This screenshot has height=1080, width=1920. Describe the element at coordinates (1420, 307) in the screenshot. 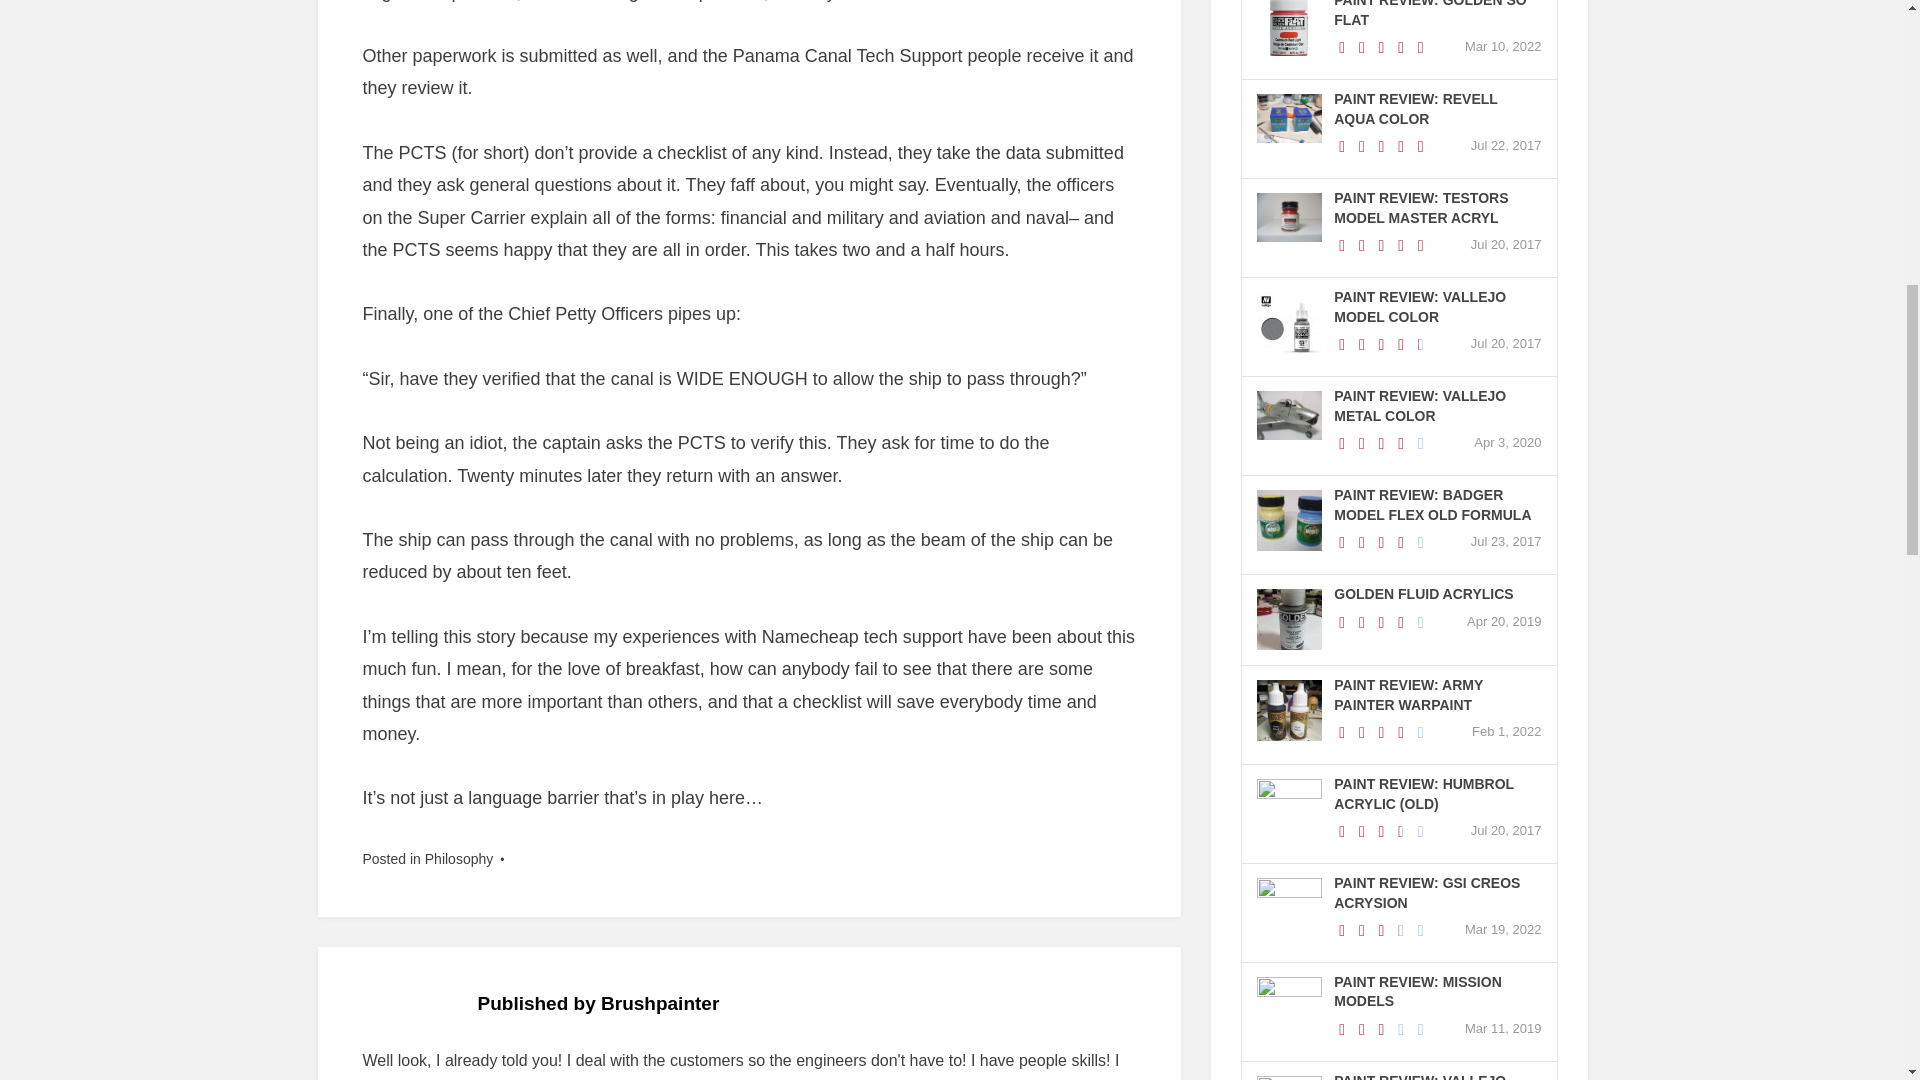

I see `PAINT REVIEW: VALLEJO MODEL COLOR` at that location.